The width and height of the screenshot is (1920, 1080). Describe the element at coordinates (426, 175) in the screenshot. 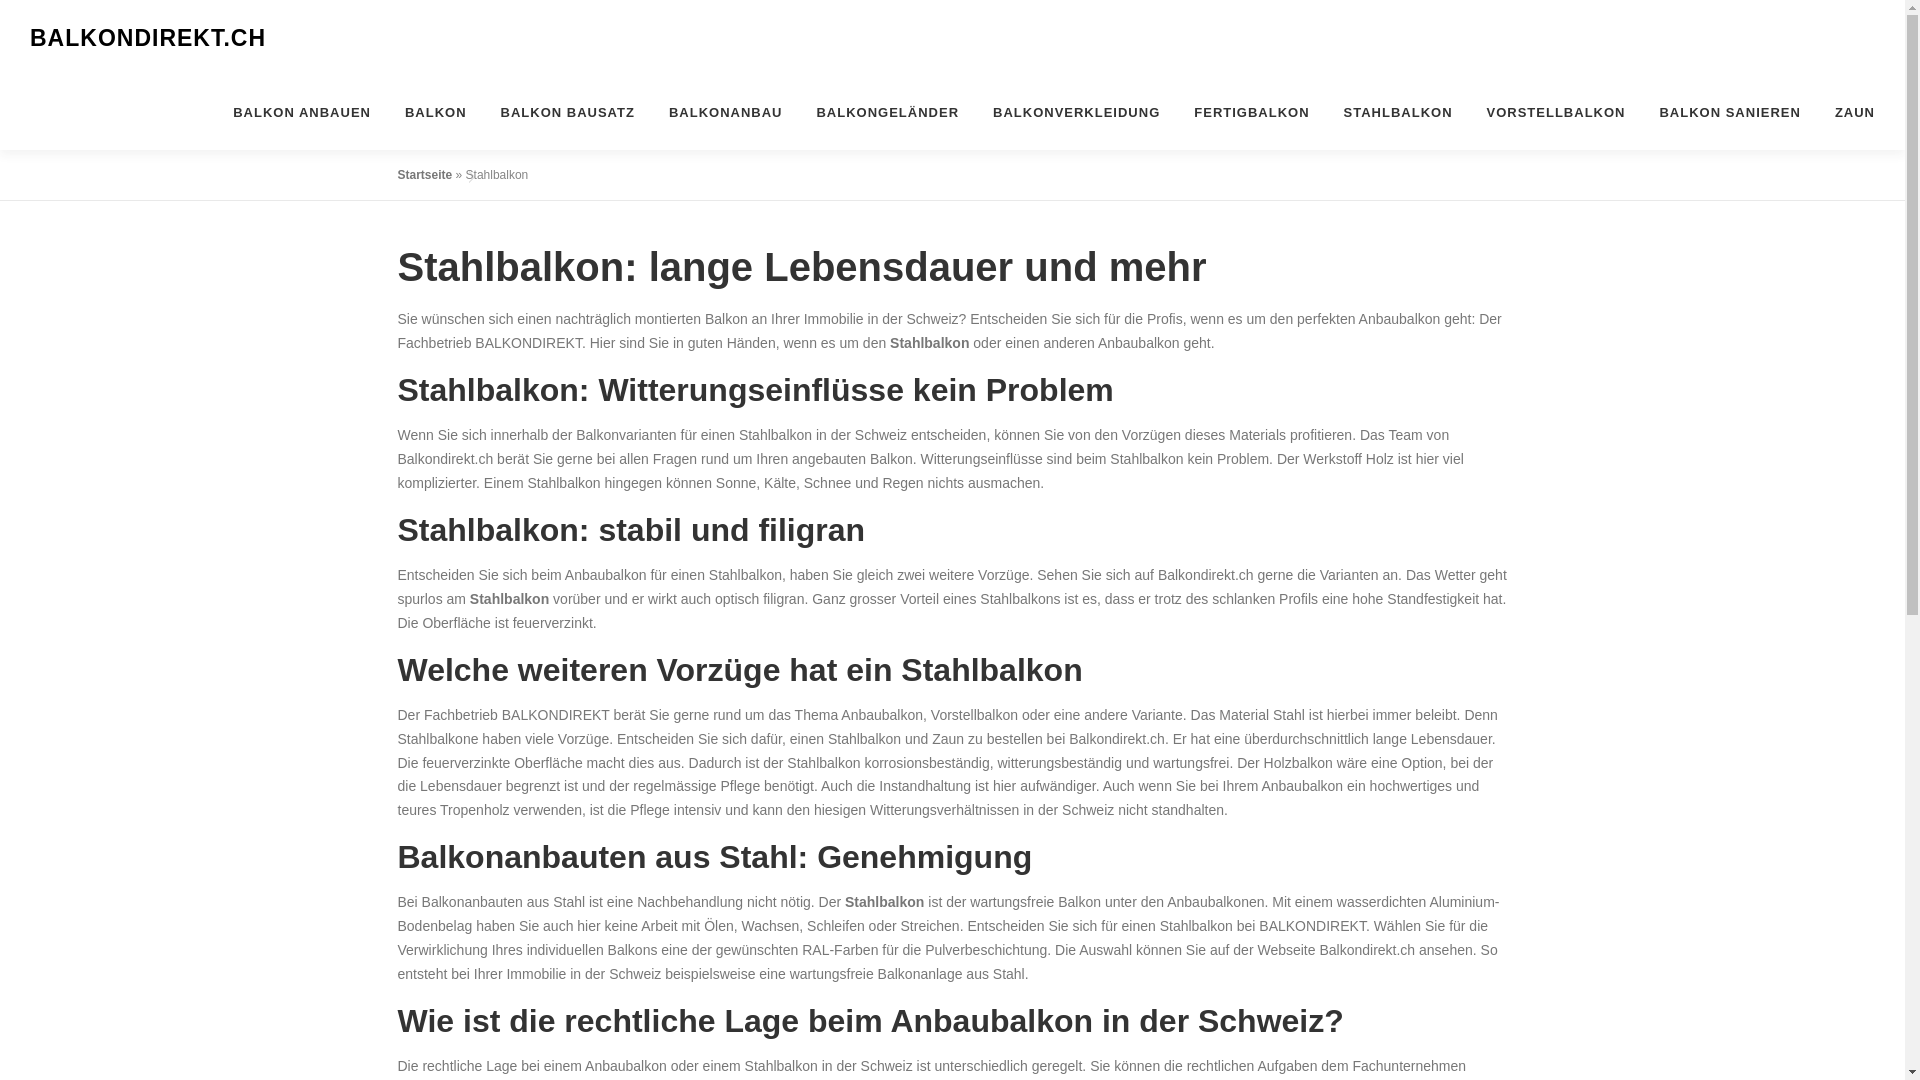

I see `Startseite` at that location.